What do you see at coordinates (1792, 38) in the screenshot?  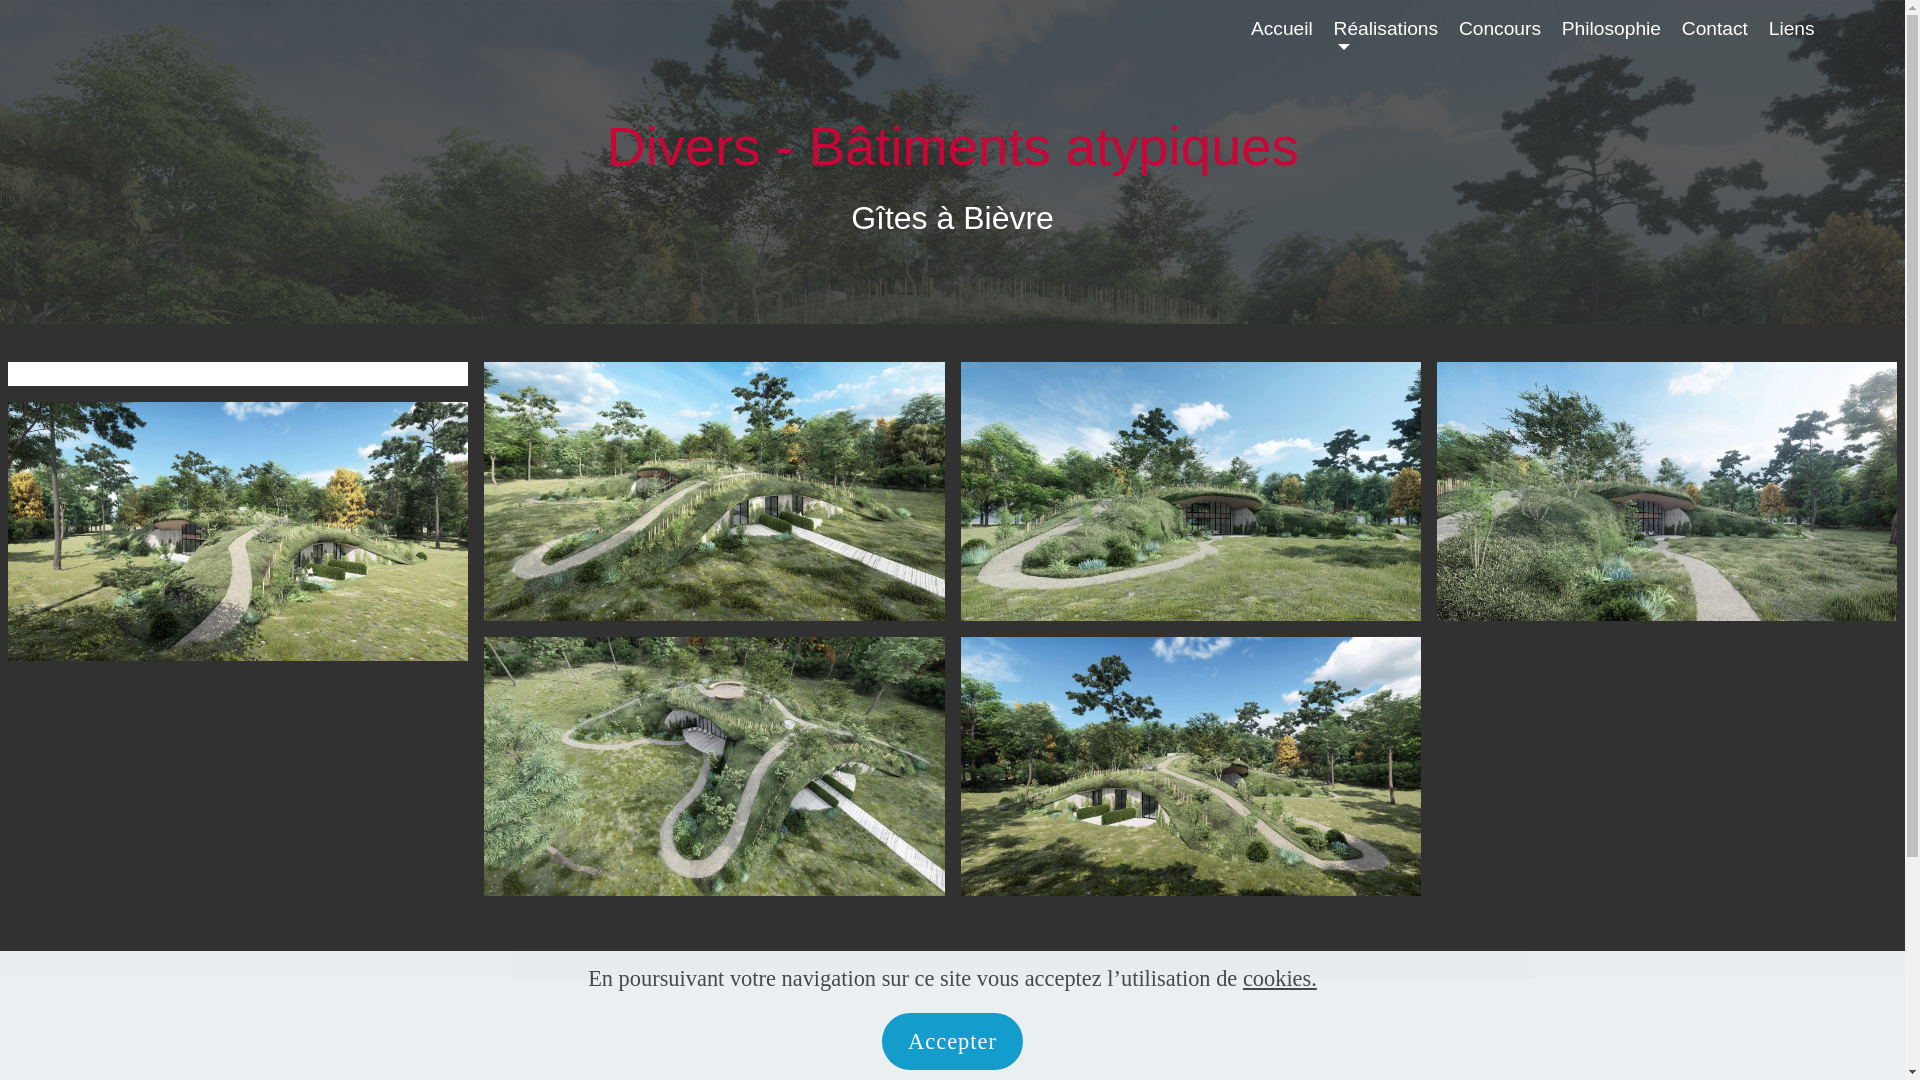 I see `Liens` at bounding box center [1792, 38].